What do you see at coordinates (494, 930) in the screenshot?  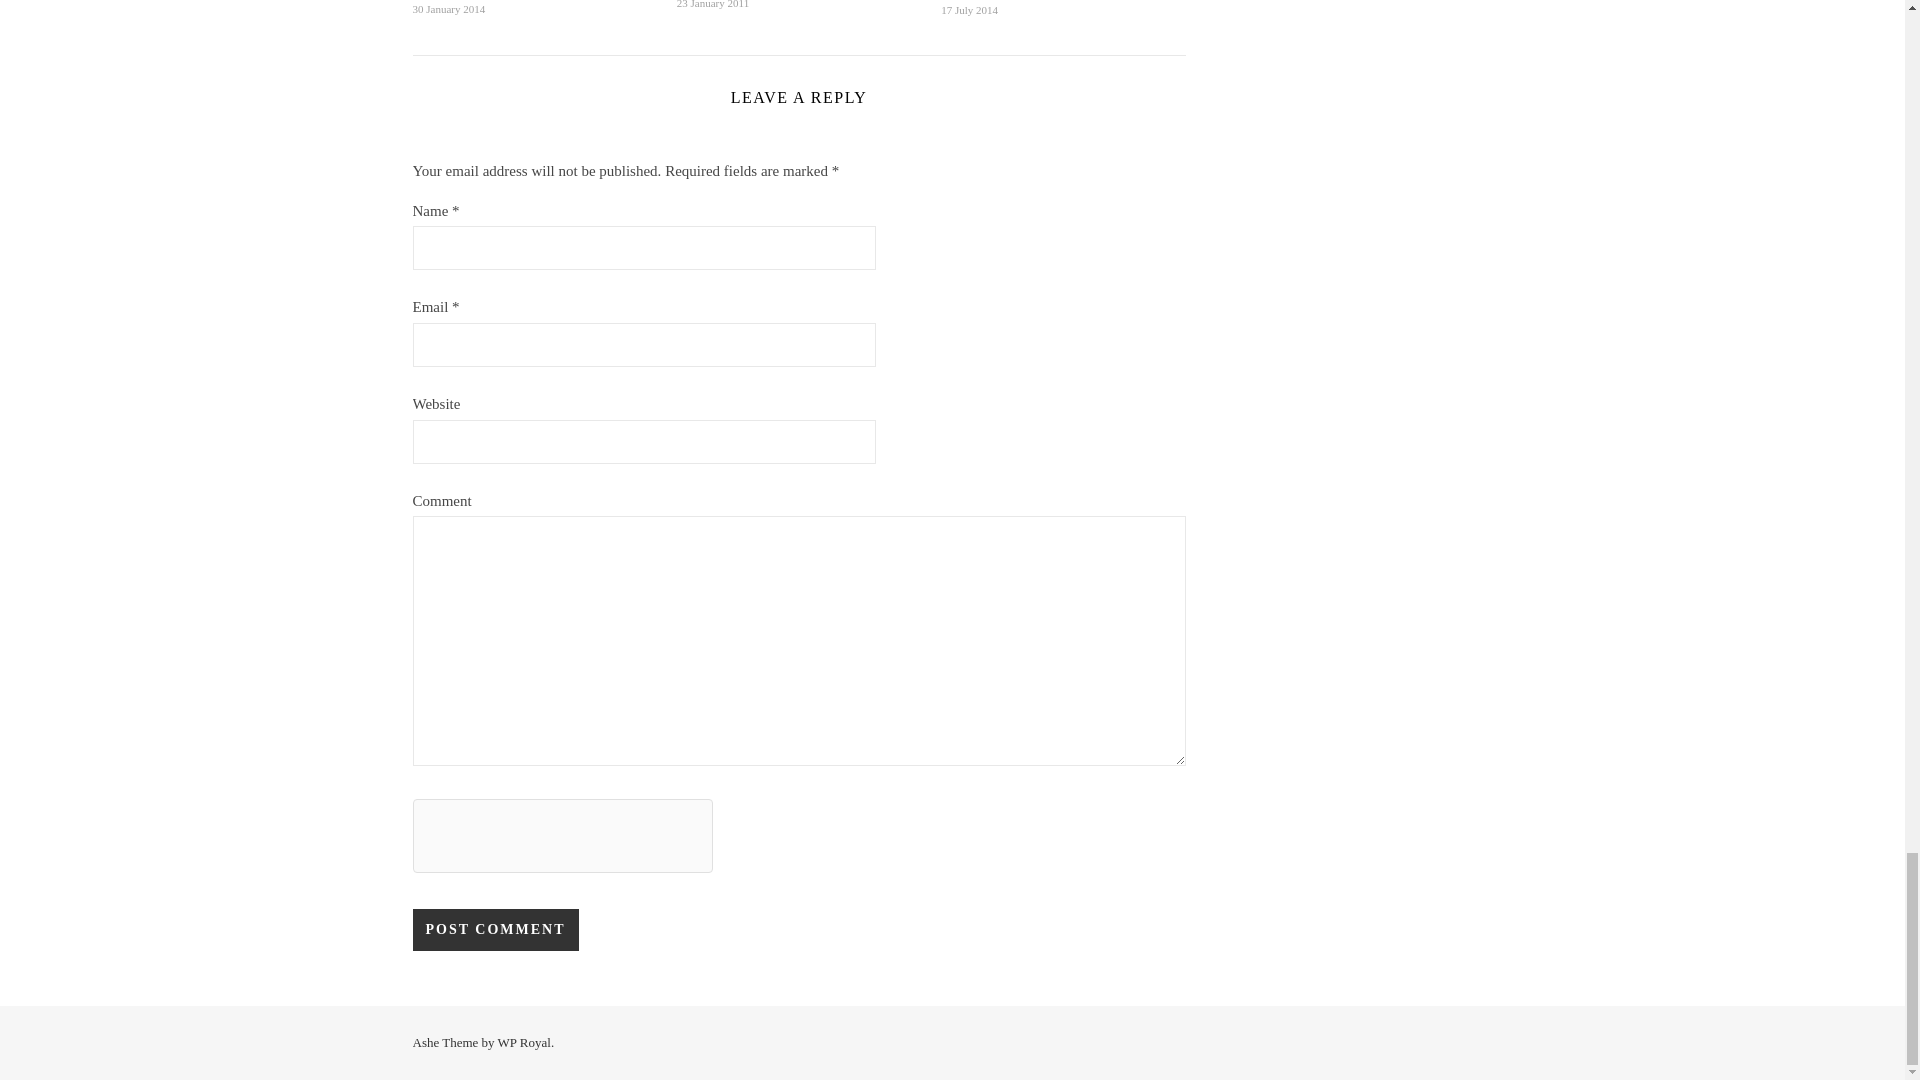 I see `Post Comment` at bounding box center [494, 930].